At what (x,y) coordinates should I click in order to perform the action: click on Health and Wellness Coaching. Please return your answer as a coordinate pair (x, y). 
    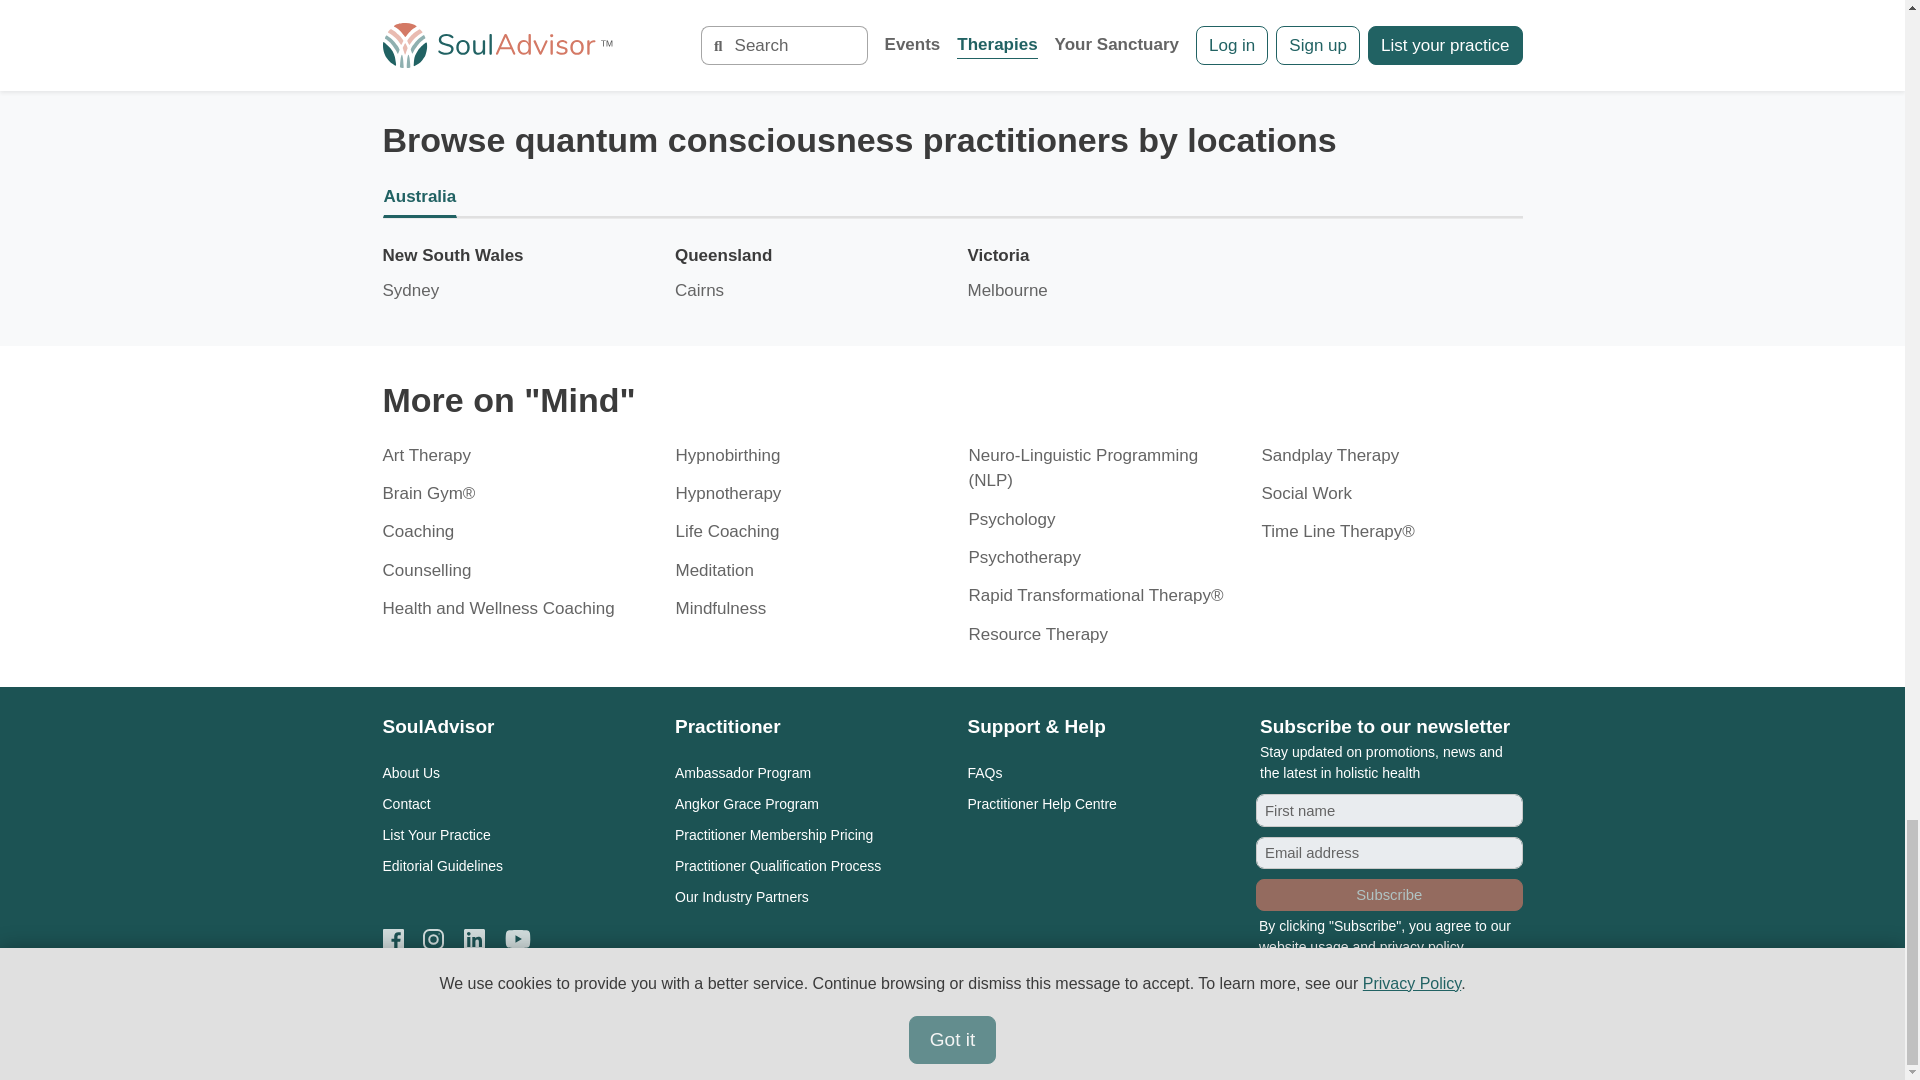
    Looking at the image, I should click on (498, 608).